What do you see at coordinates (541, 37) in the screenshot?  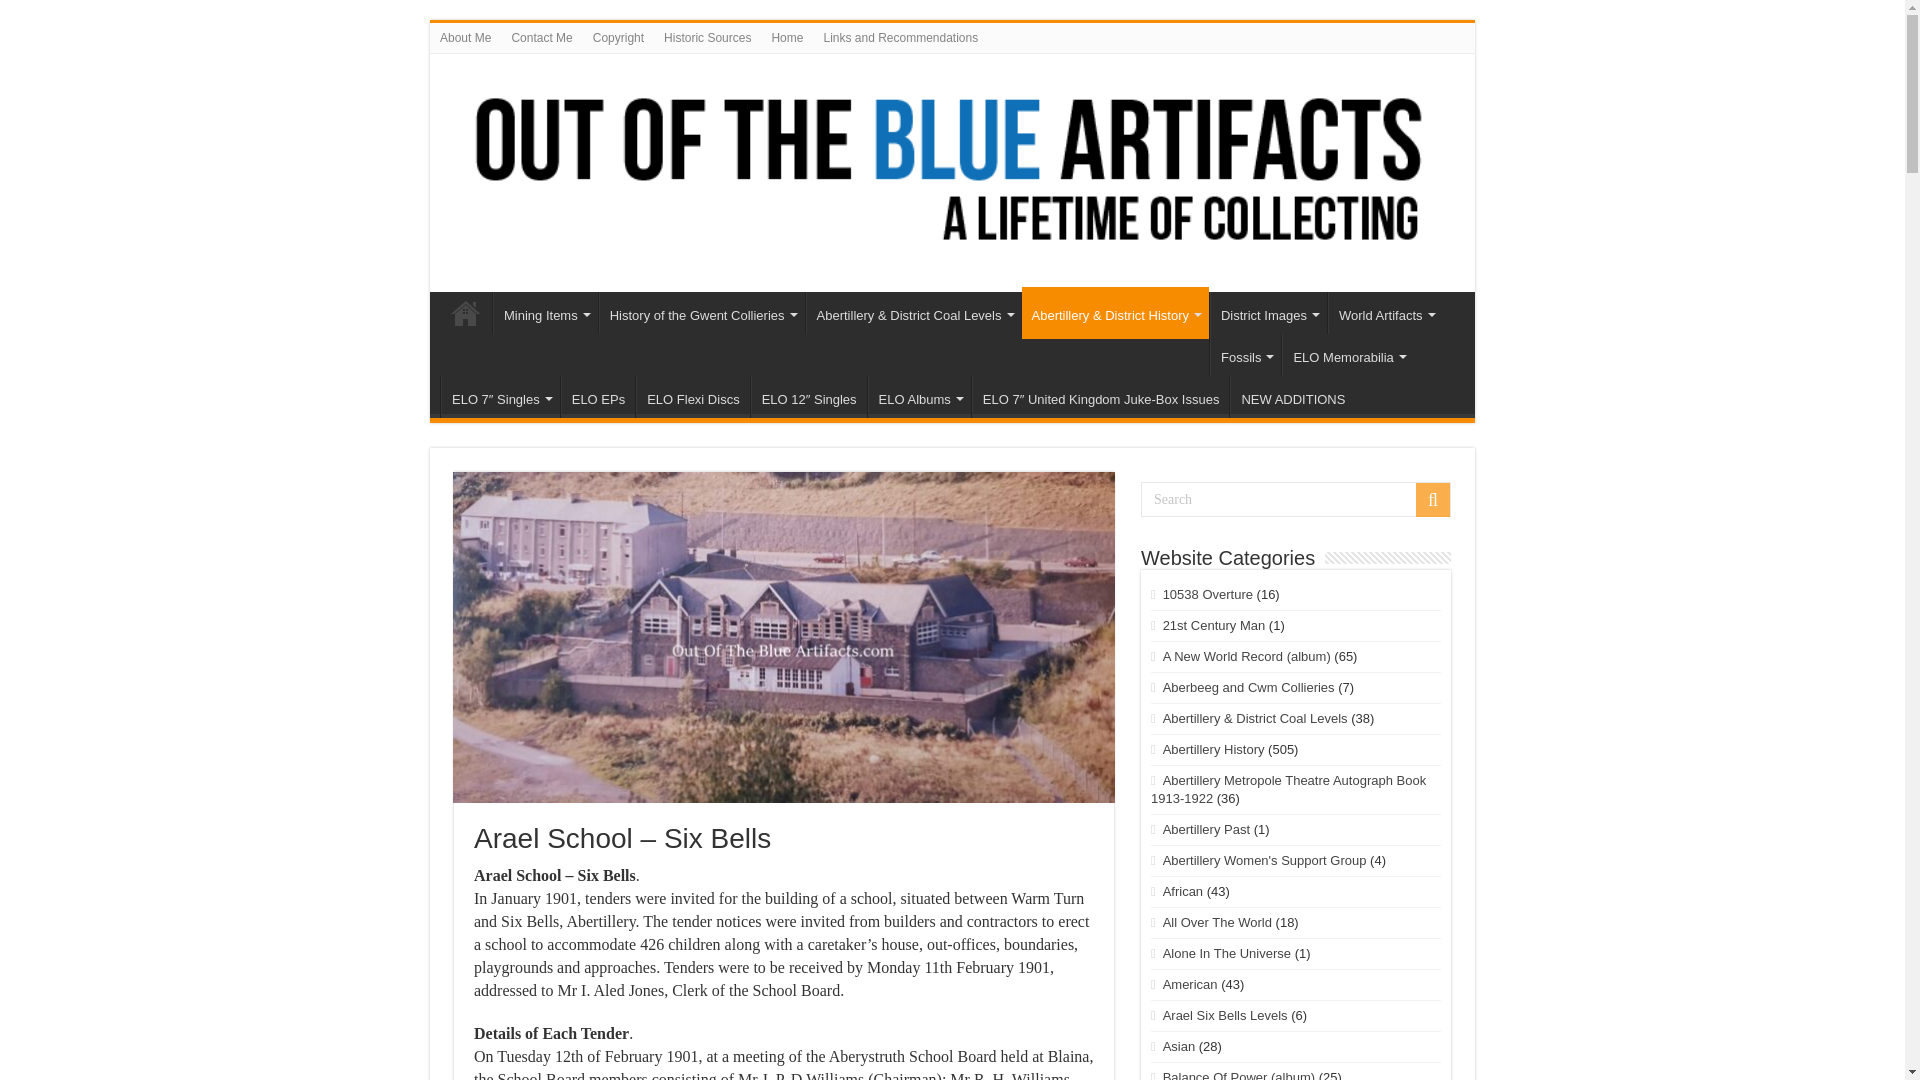 I see `Contact Me` at bounding box center [541, 37].